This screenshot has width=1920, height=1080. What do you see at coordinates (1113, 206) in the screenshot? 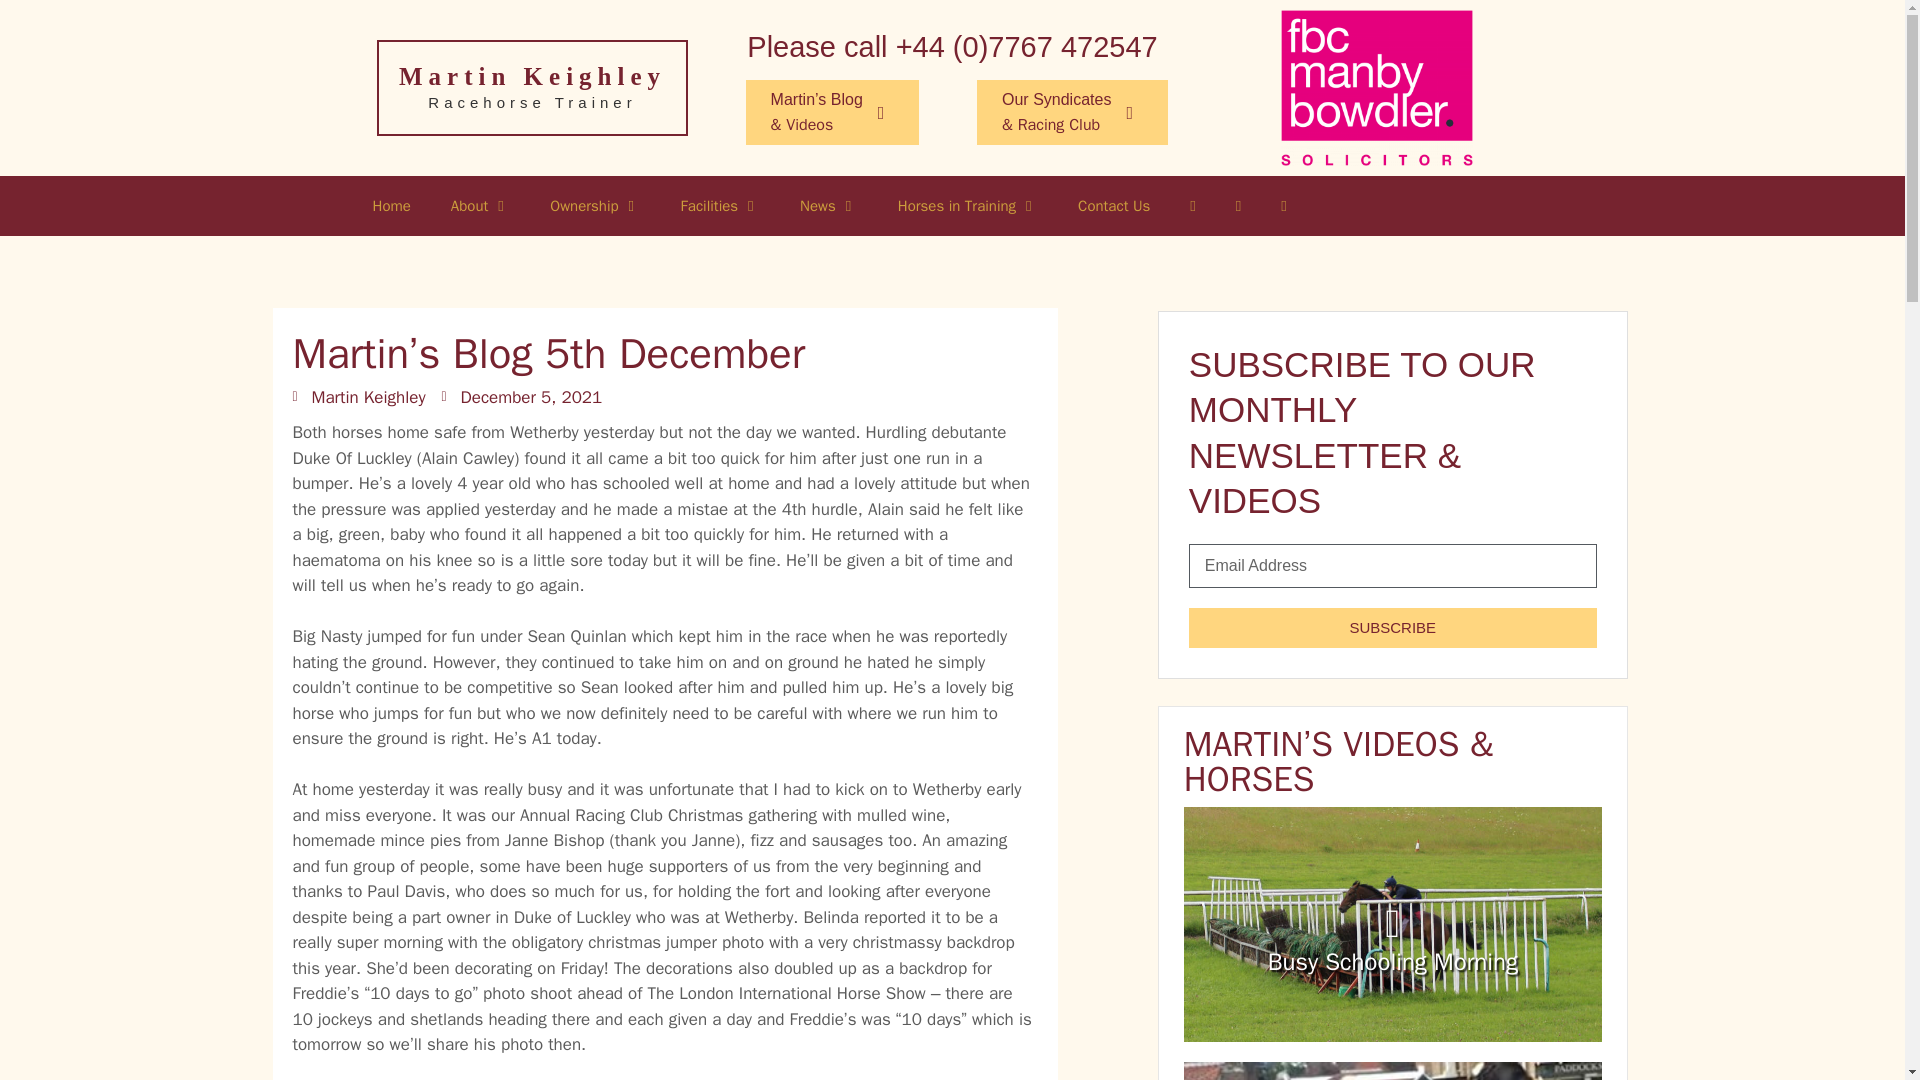
I see `Contact Us` at bounding box center [1113, 206].